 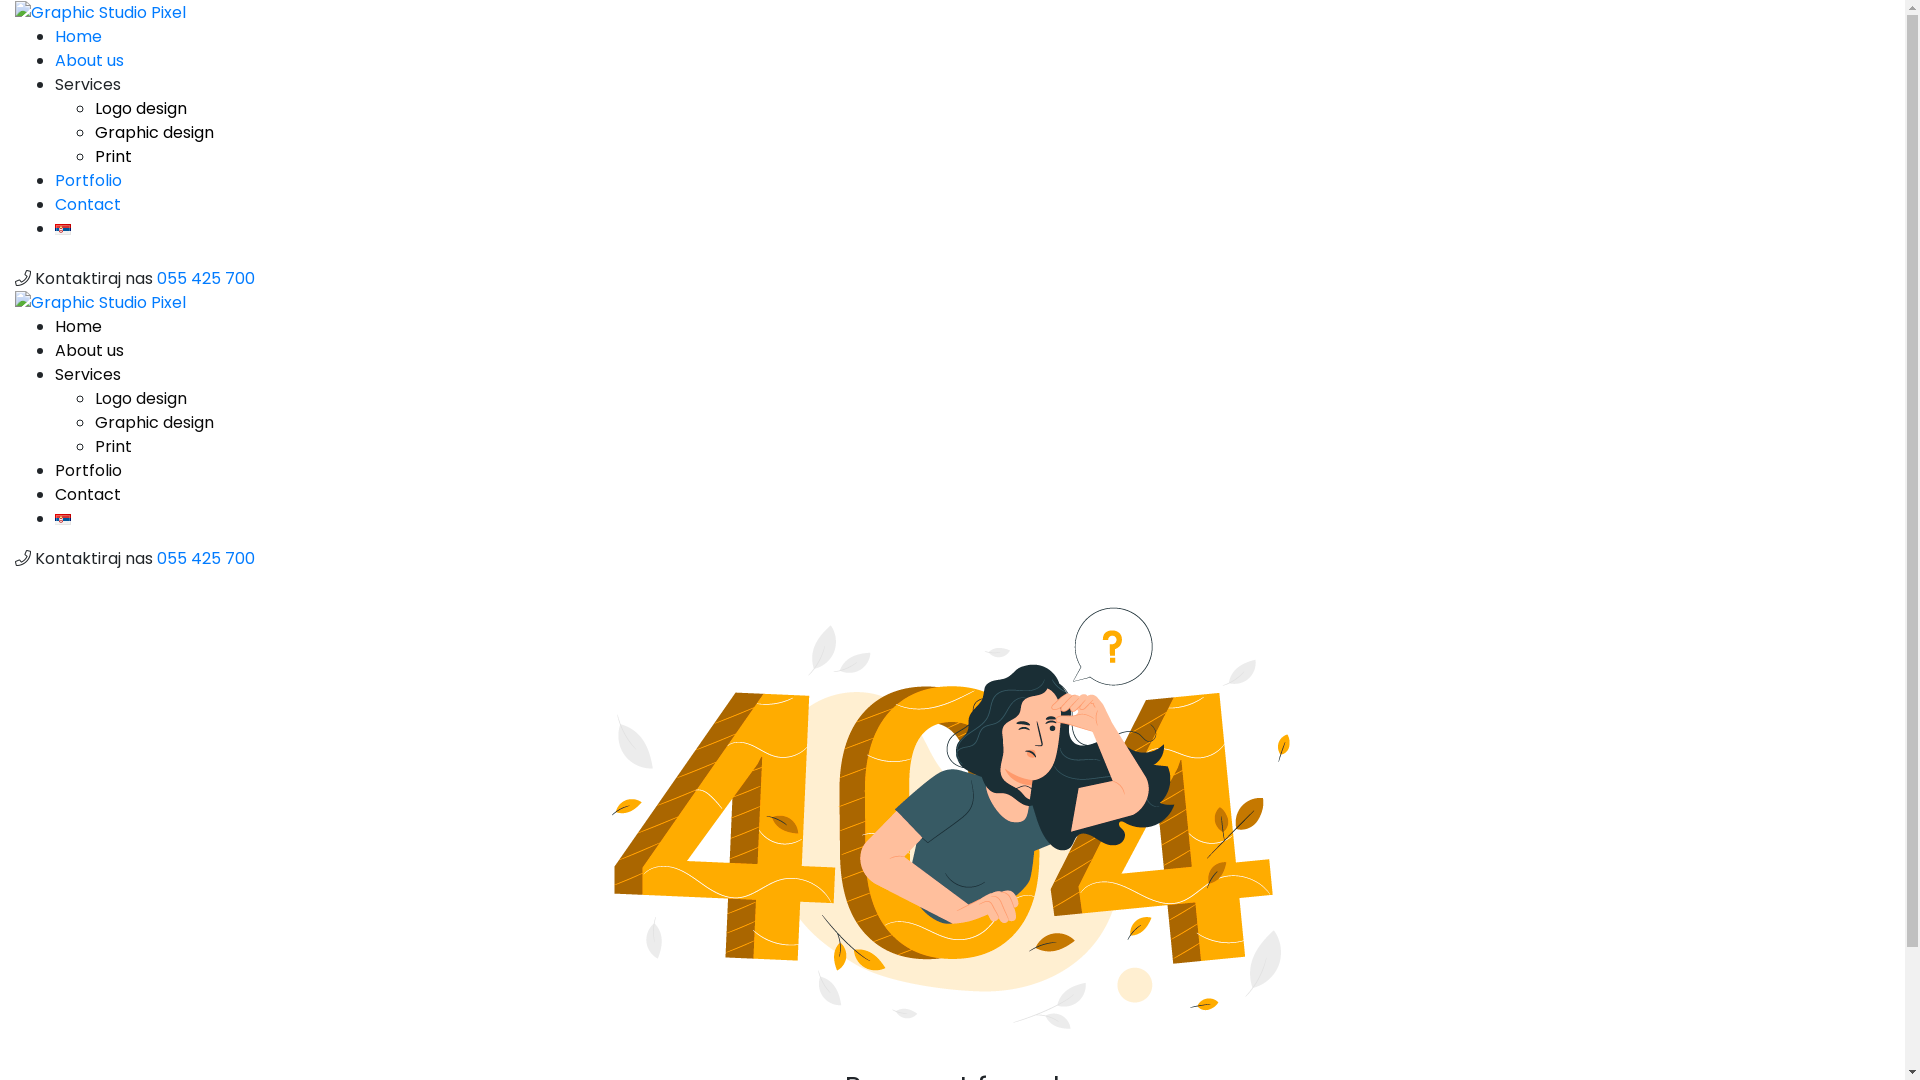 I want to click on Contact, so click(x=88, y=204).